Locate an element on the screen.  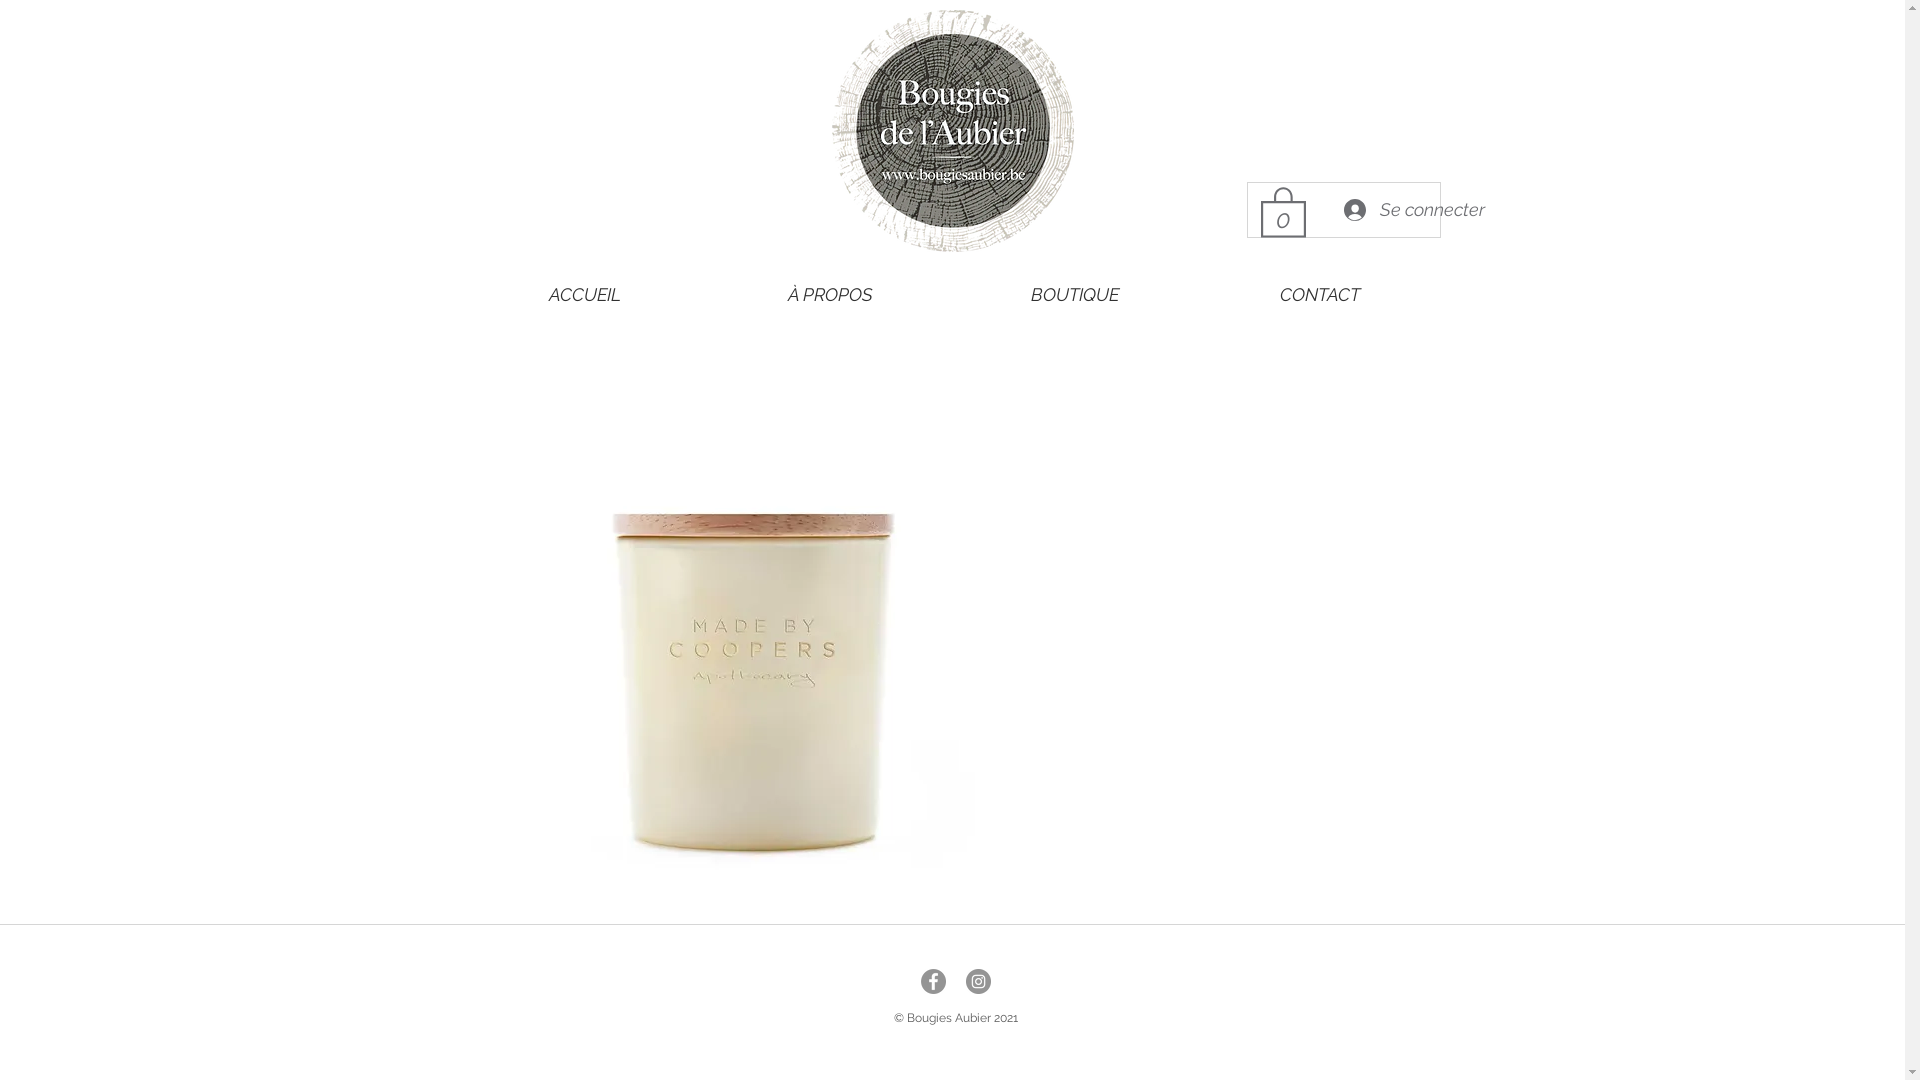
BOUTIQUE is located at coordinates (1074, 286).